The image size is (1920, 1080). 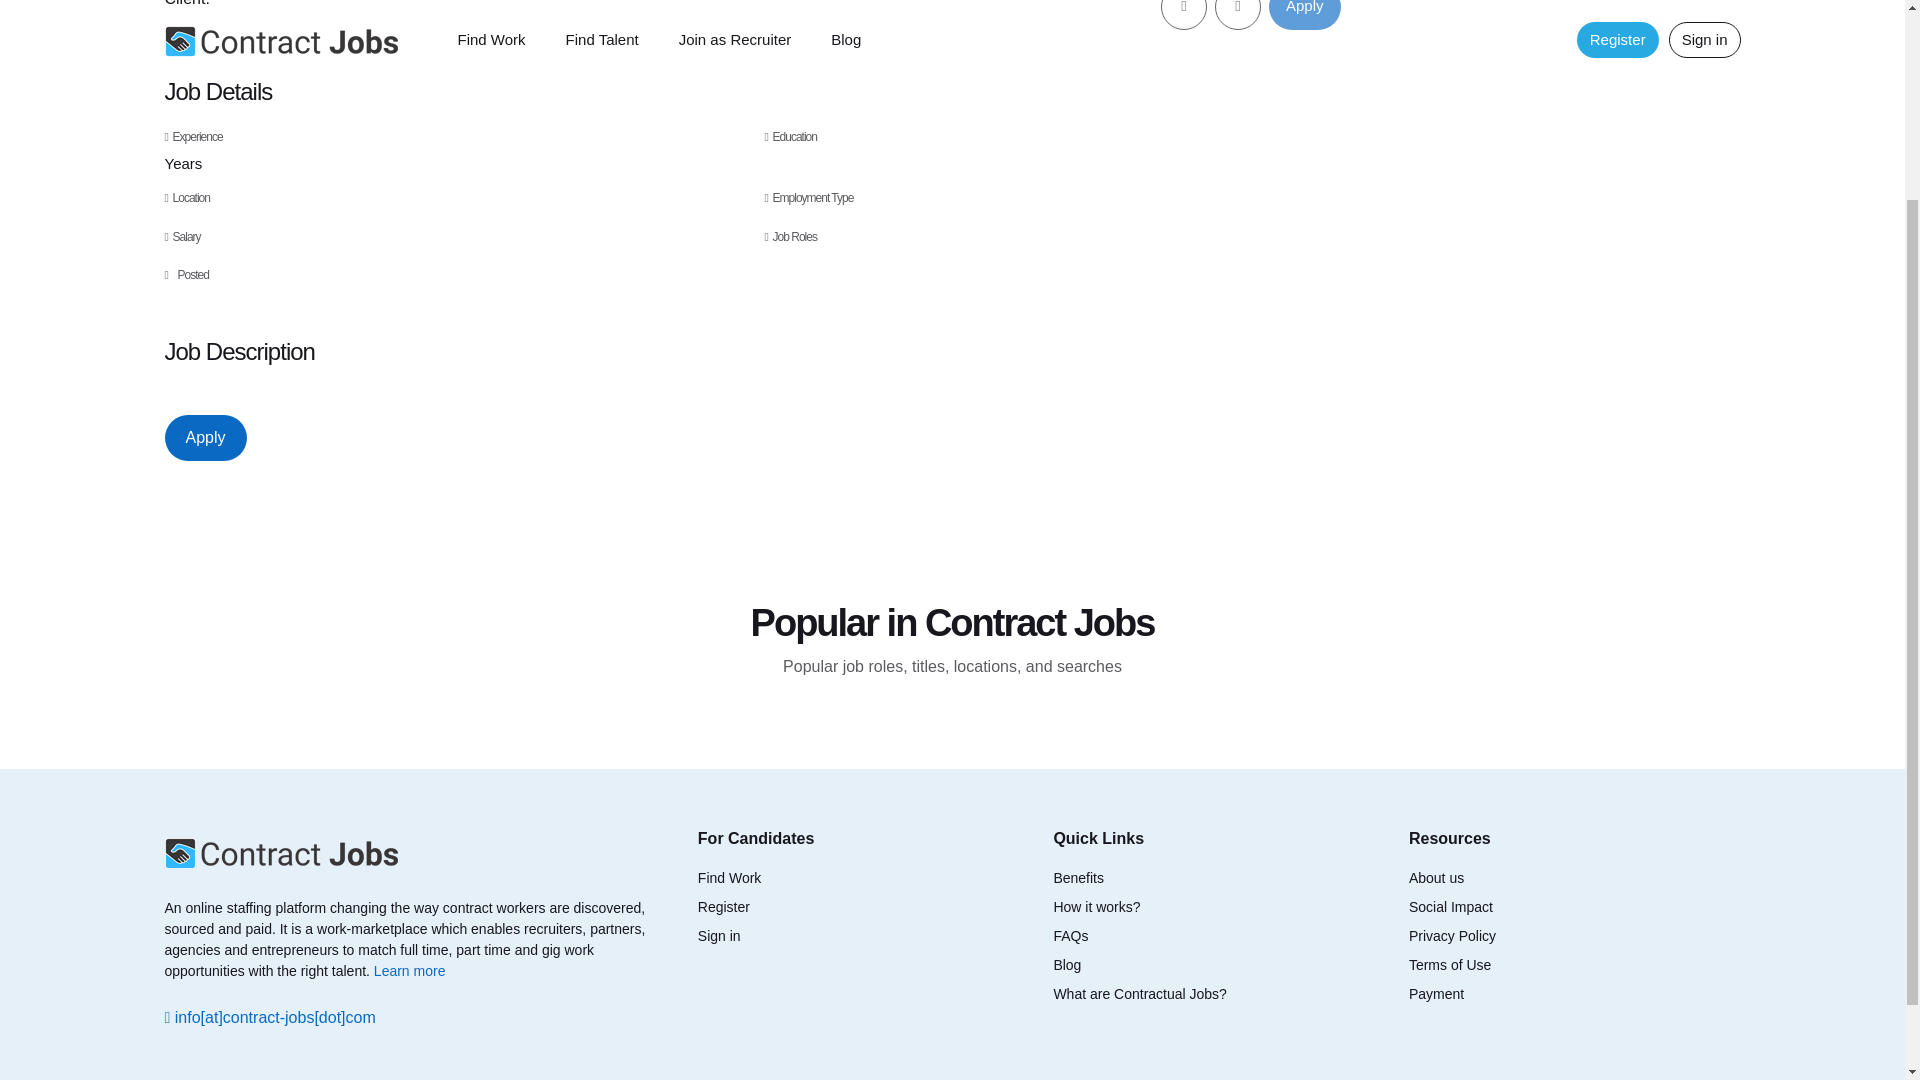 I want to click on Register, so click(x=724, y=906).